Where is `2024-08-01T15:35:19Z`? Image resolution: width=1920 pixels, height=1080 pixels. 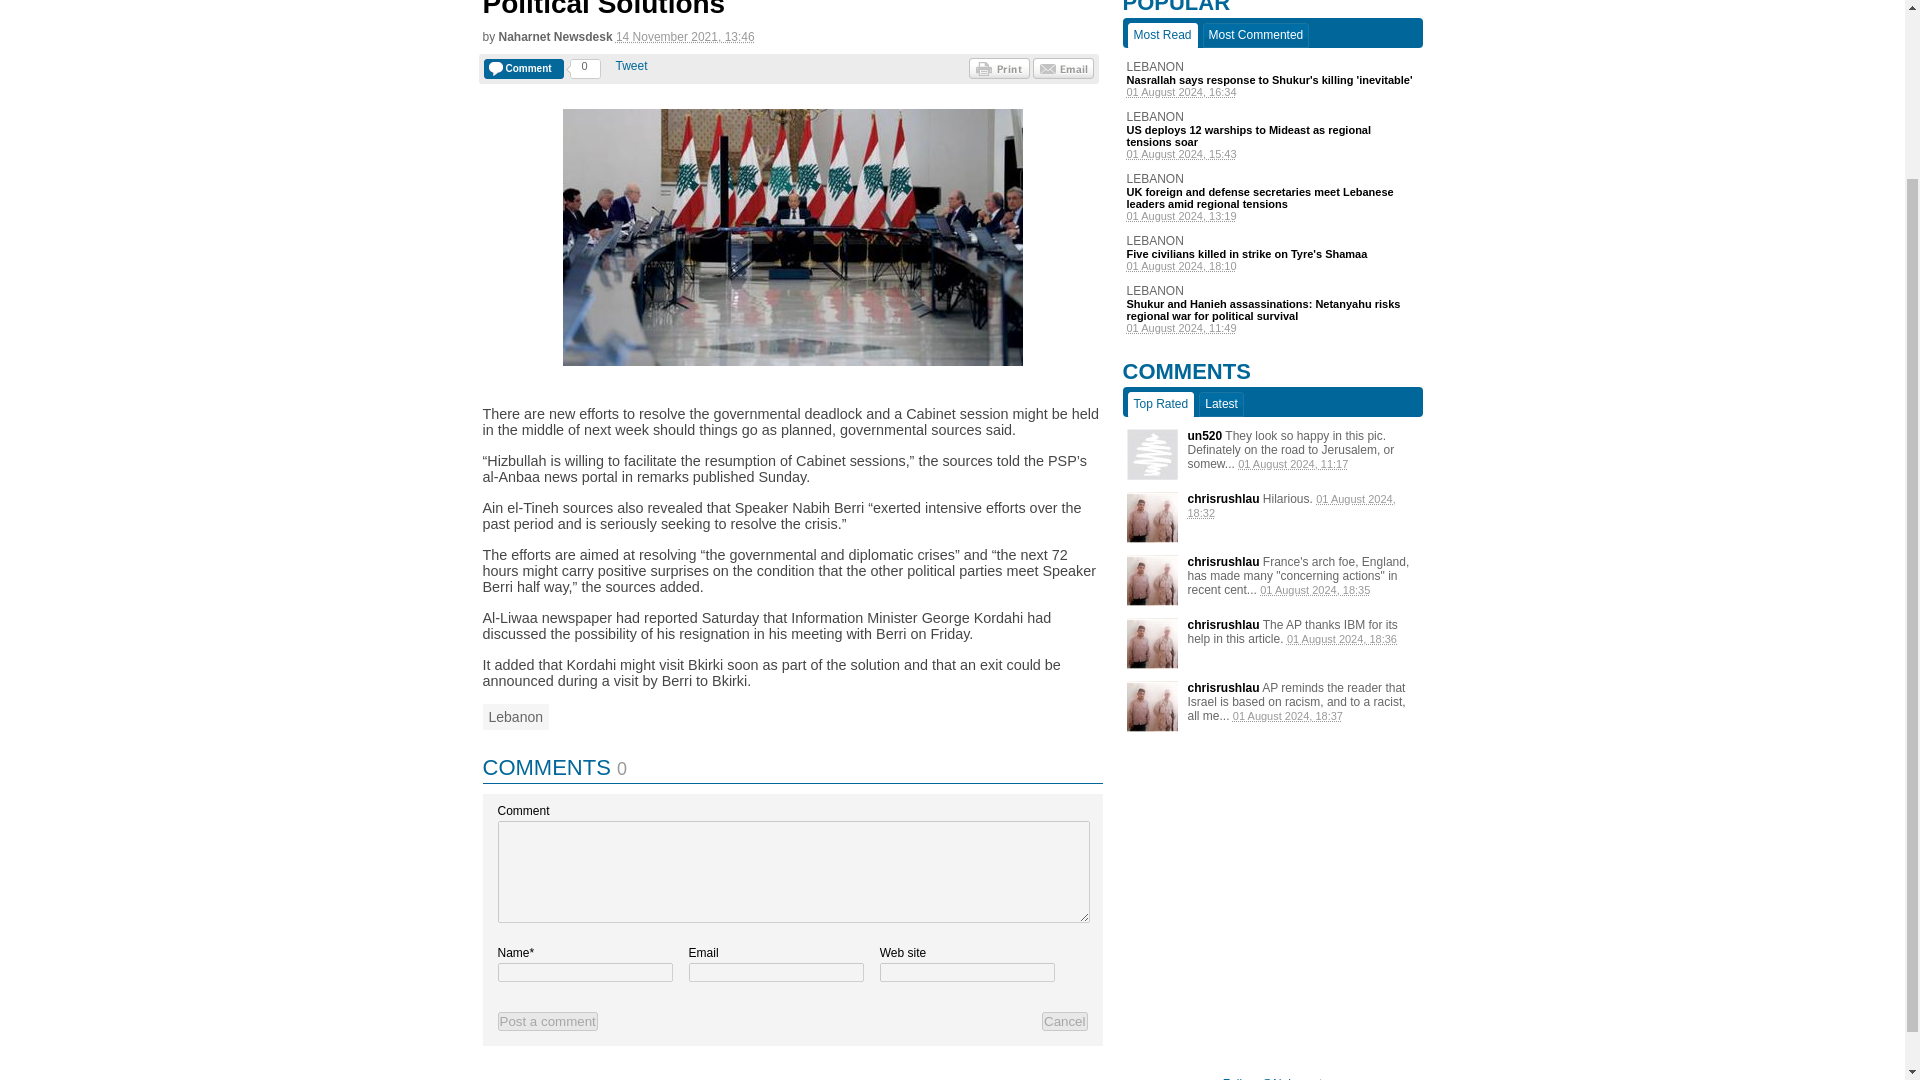
2024-08-01T15:35:19Z is located at coordinates (1314, 590).